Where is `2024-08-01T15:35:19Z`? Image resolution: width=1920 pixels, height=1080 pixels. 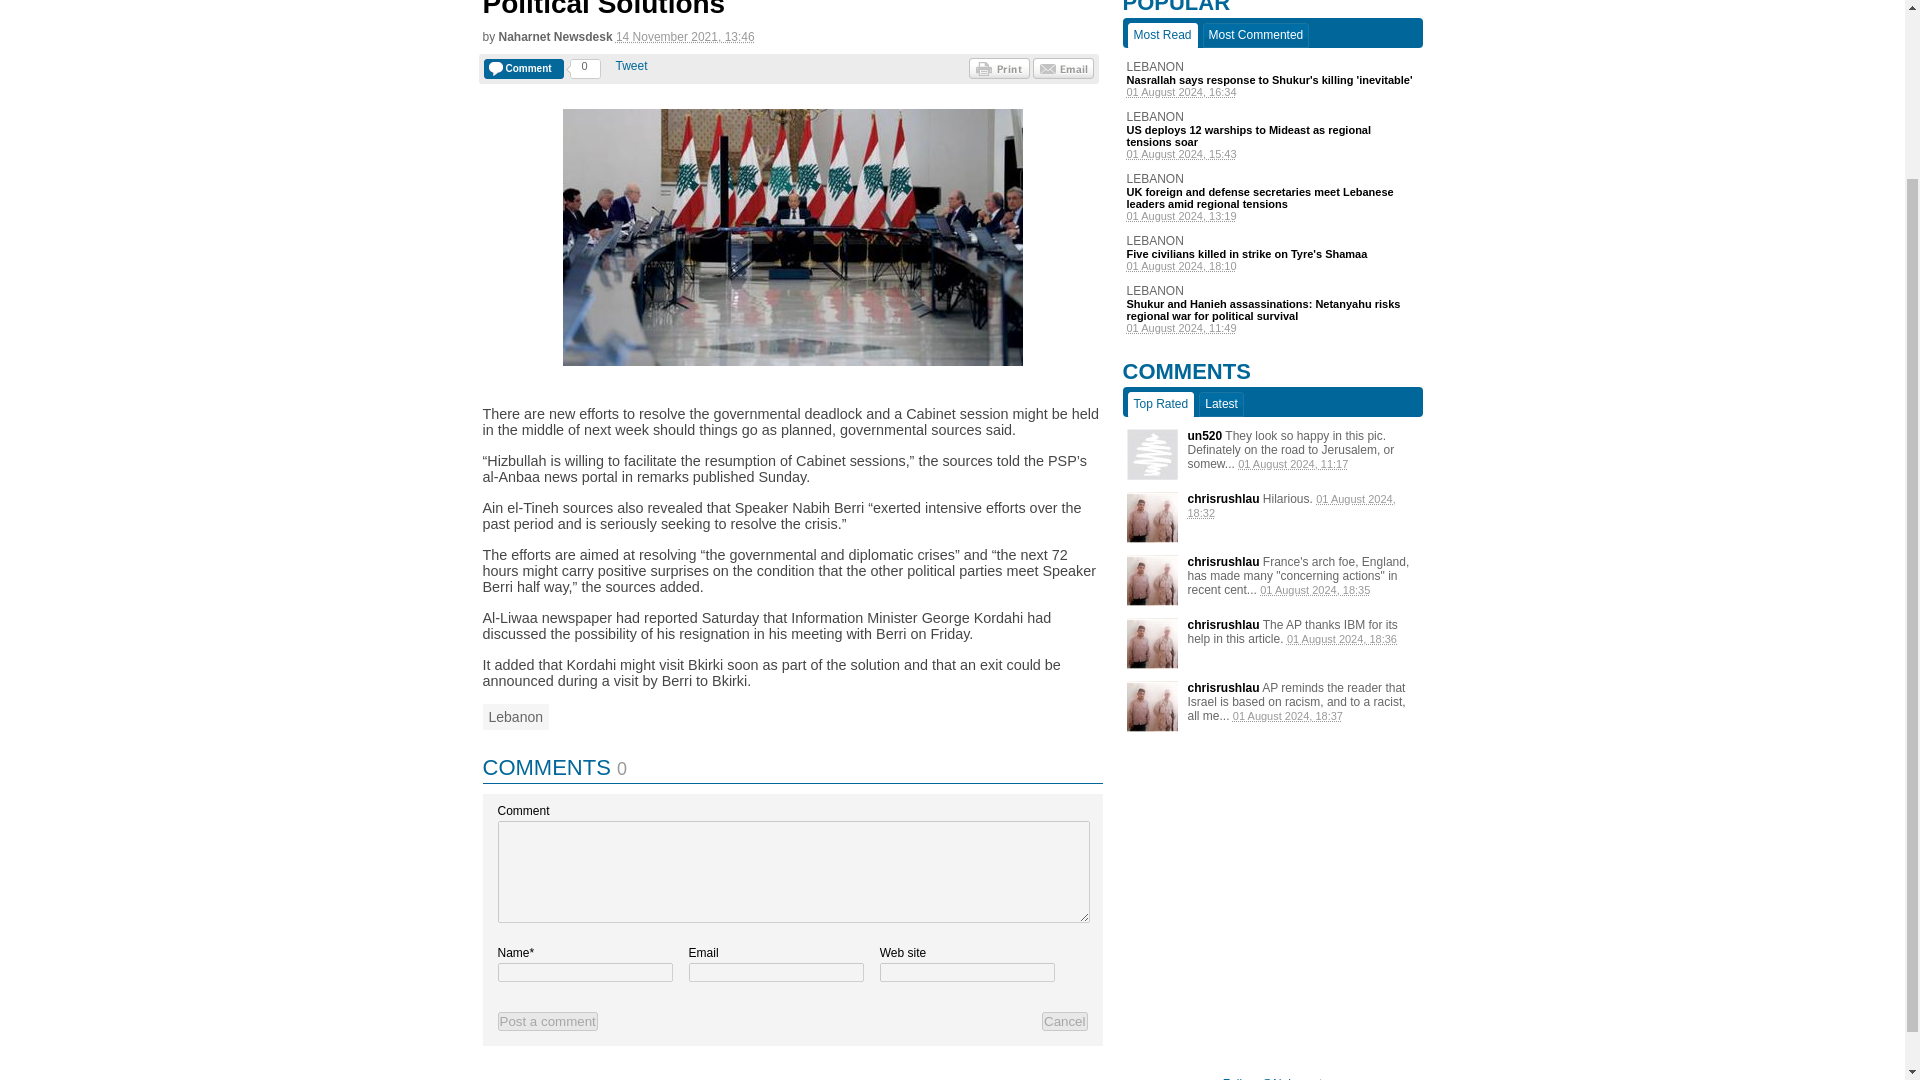
2024-08-01T15:35:19Z is located at coordinates (1314, 590).